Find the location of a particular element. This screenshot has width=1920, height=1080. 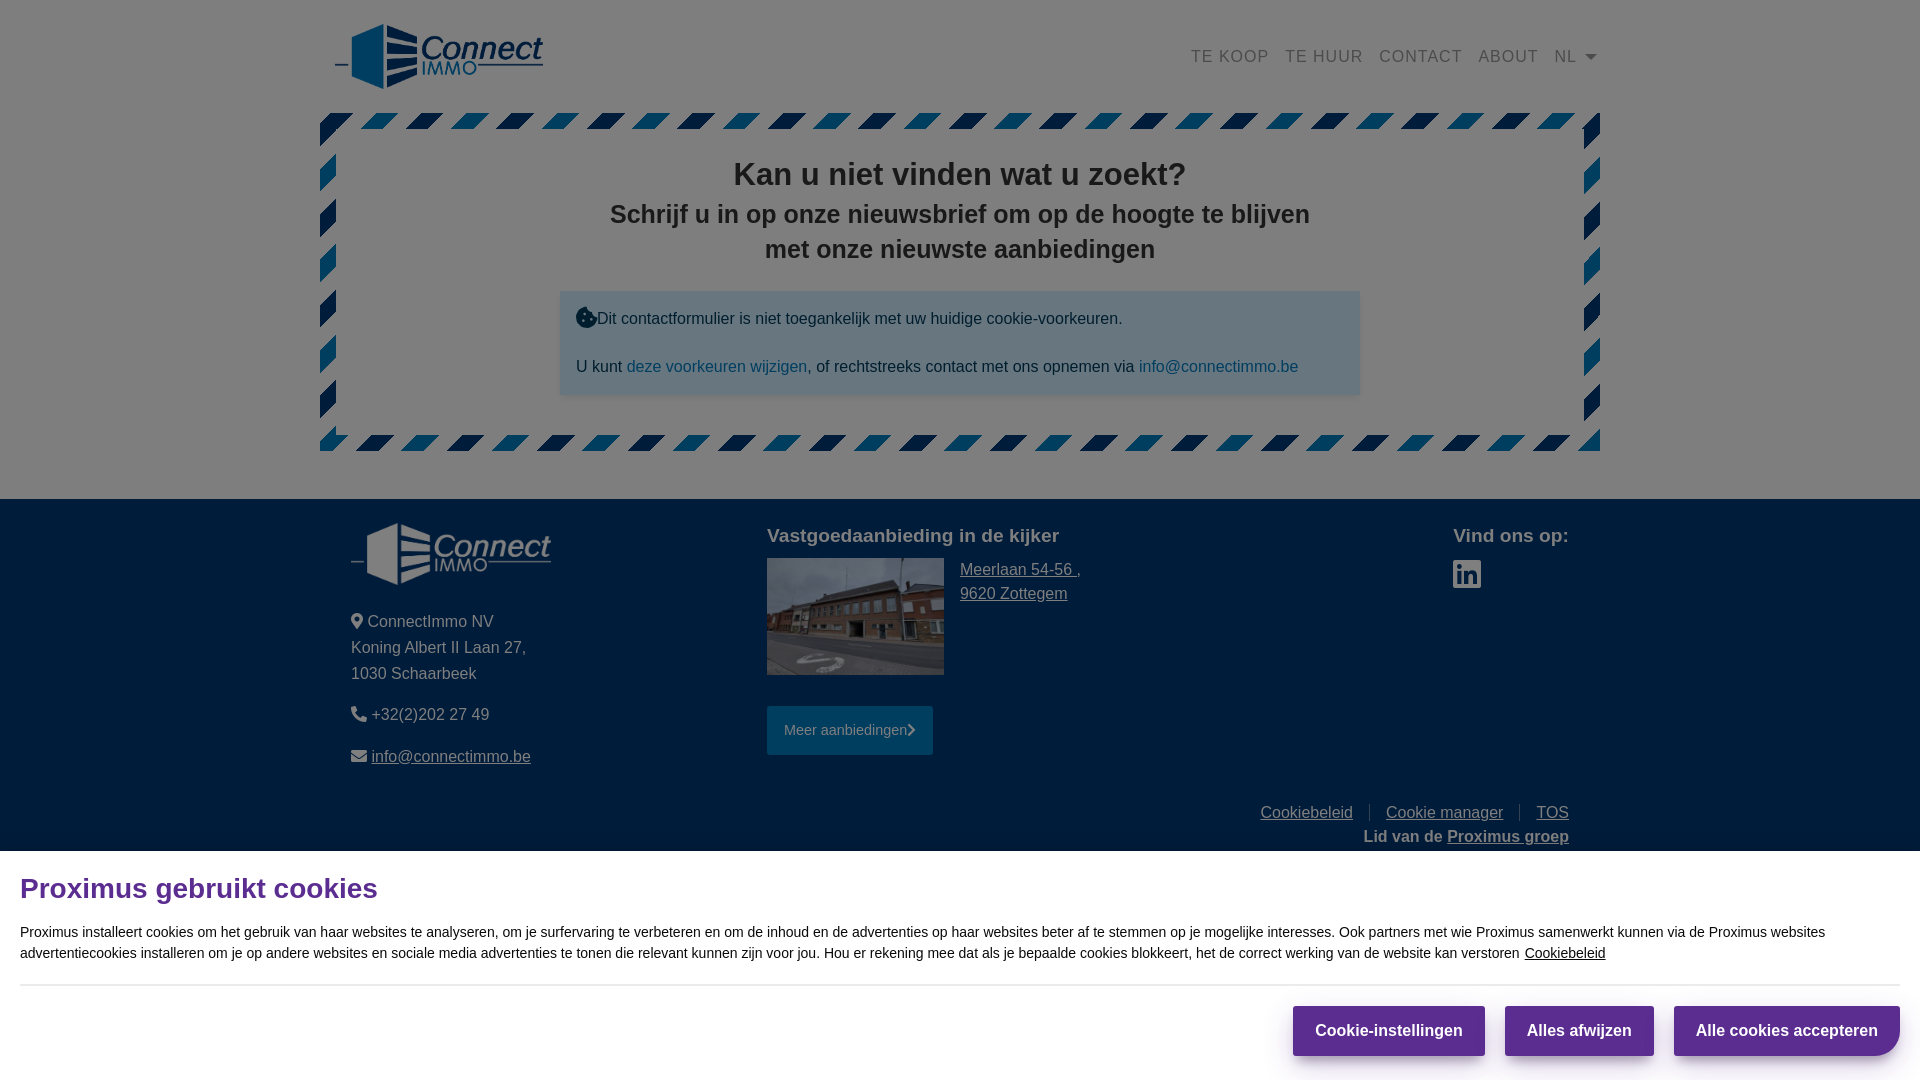

Cookiebeleid is located at coordinates (1566, 953).